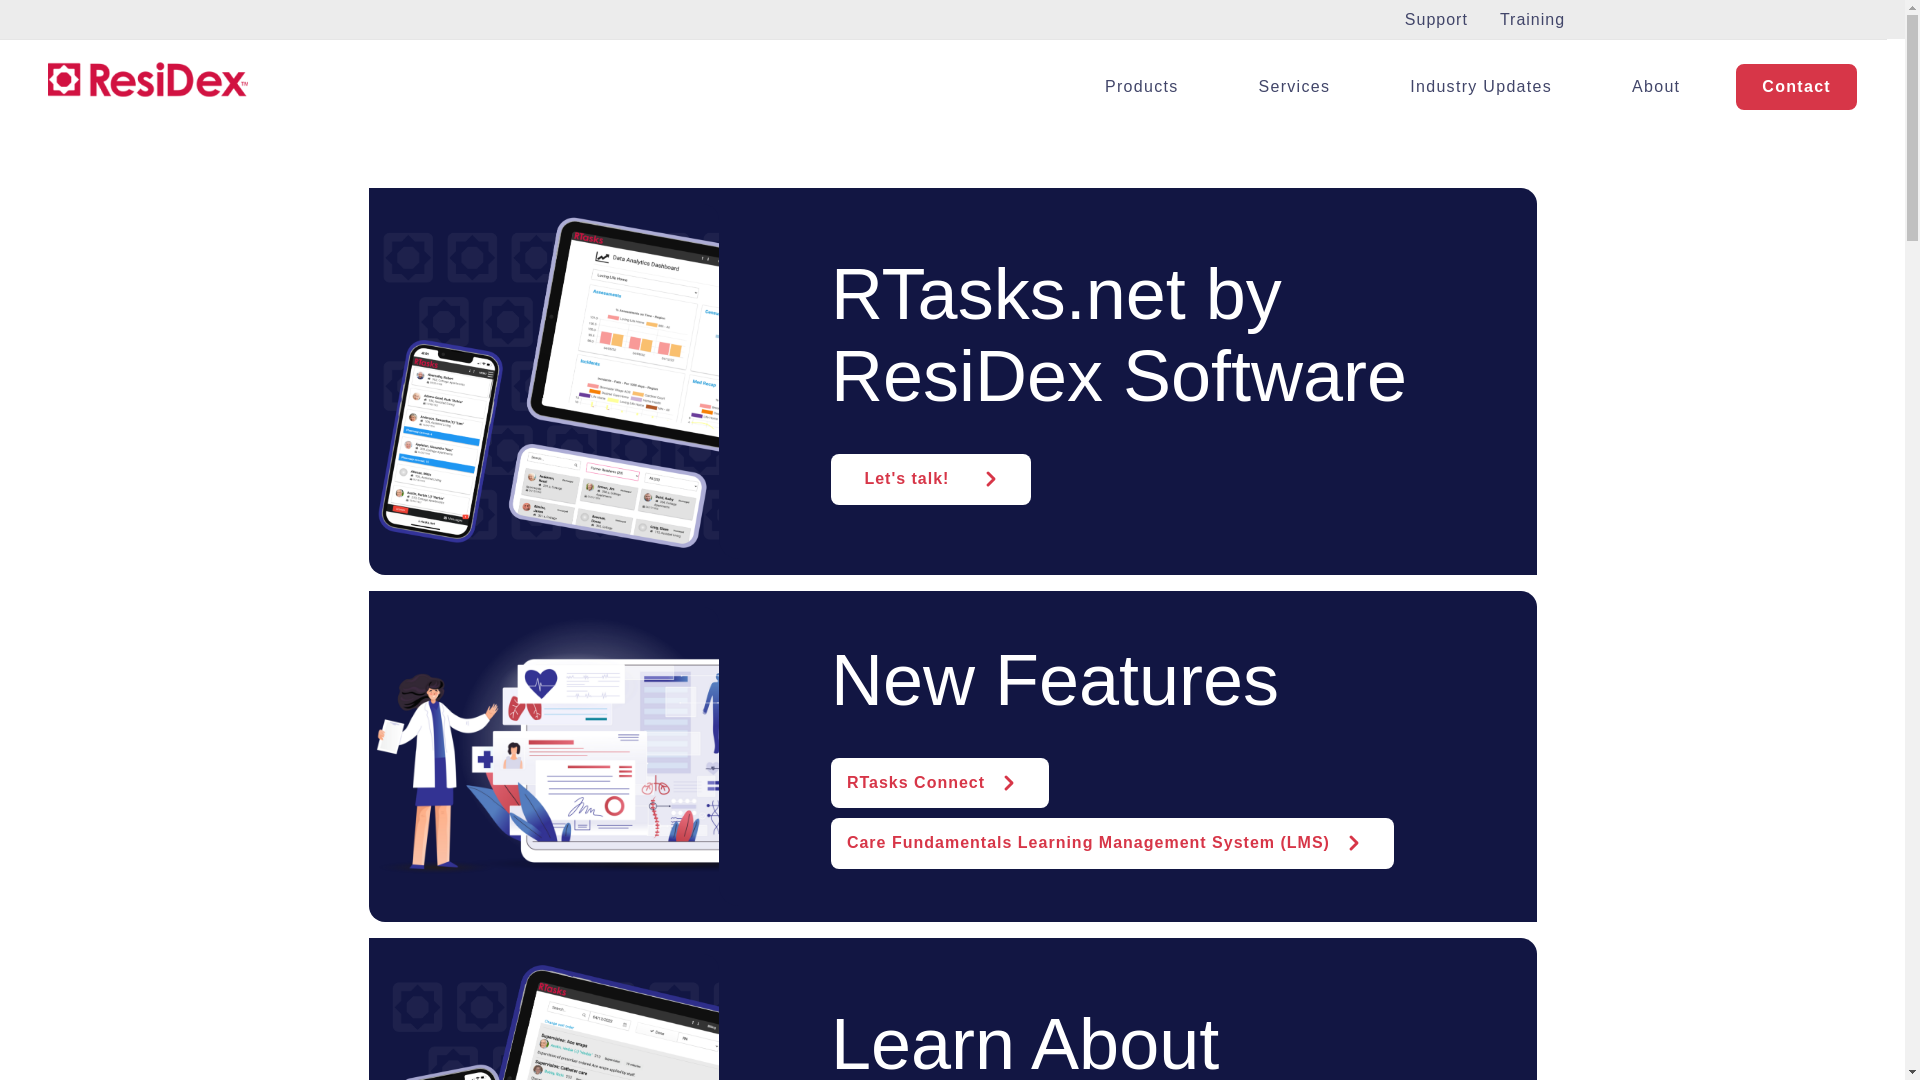  Describe the element at coordinates (1436, 19) in the screenshot. I see `Support` at that location.